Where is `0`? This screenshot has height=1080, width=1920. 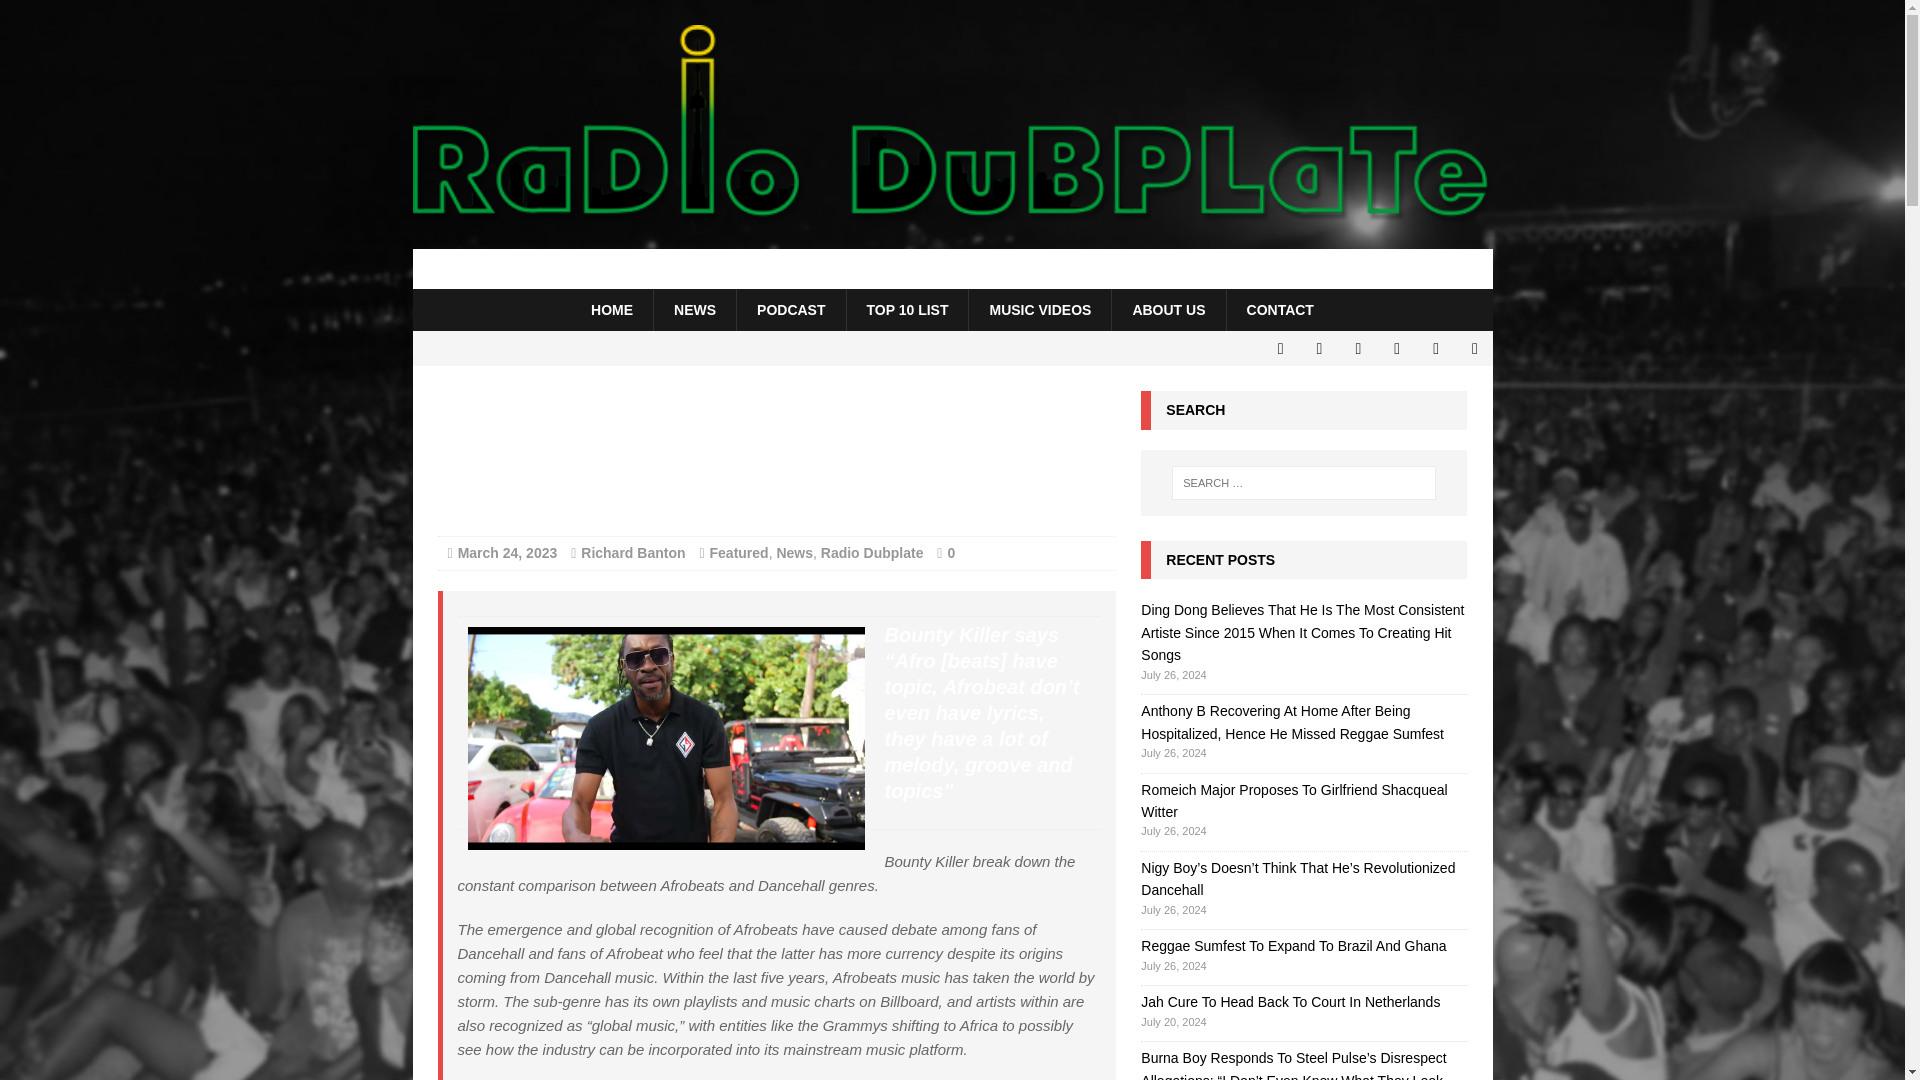
0 is located at coordinates (950, 552).